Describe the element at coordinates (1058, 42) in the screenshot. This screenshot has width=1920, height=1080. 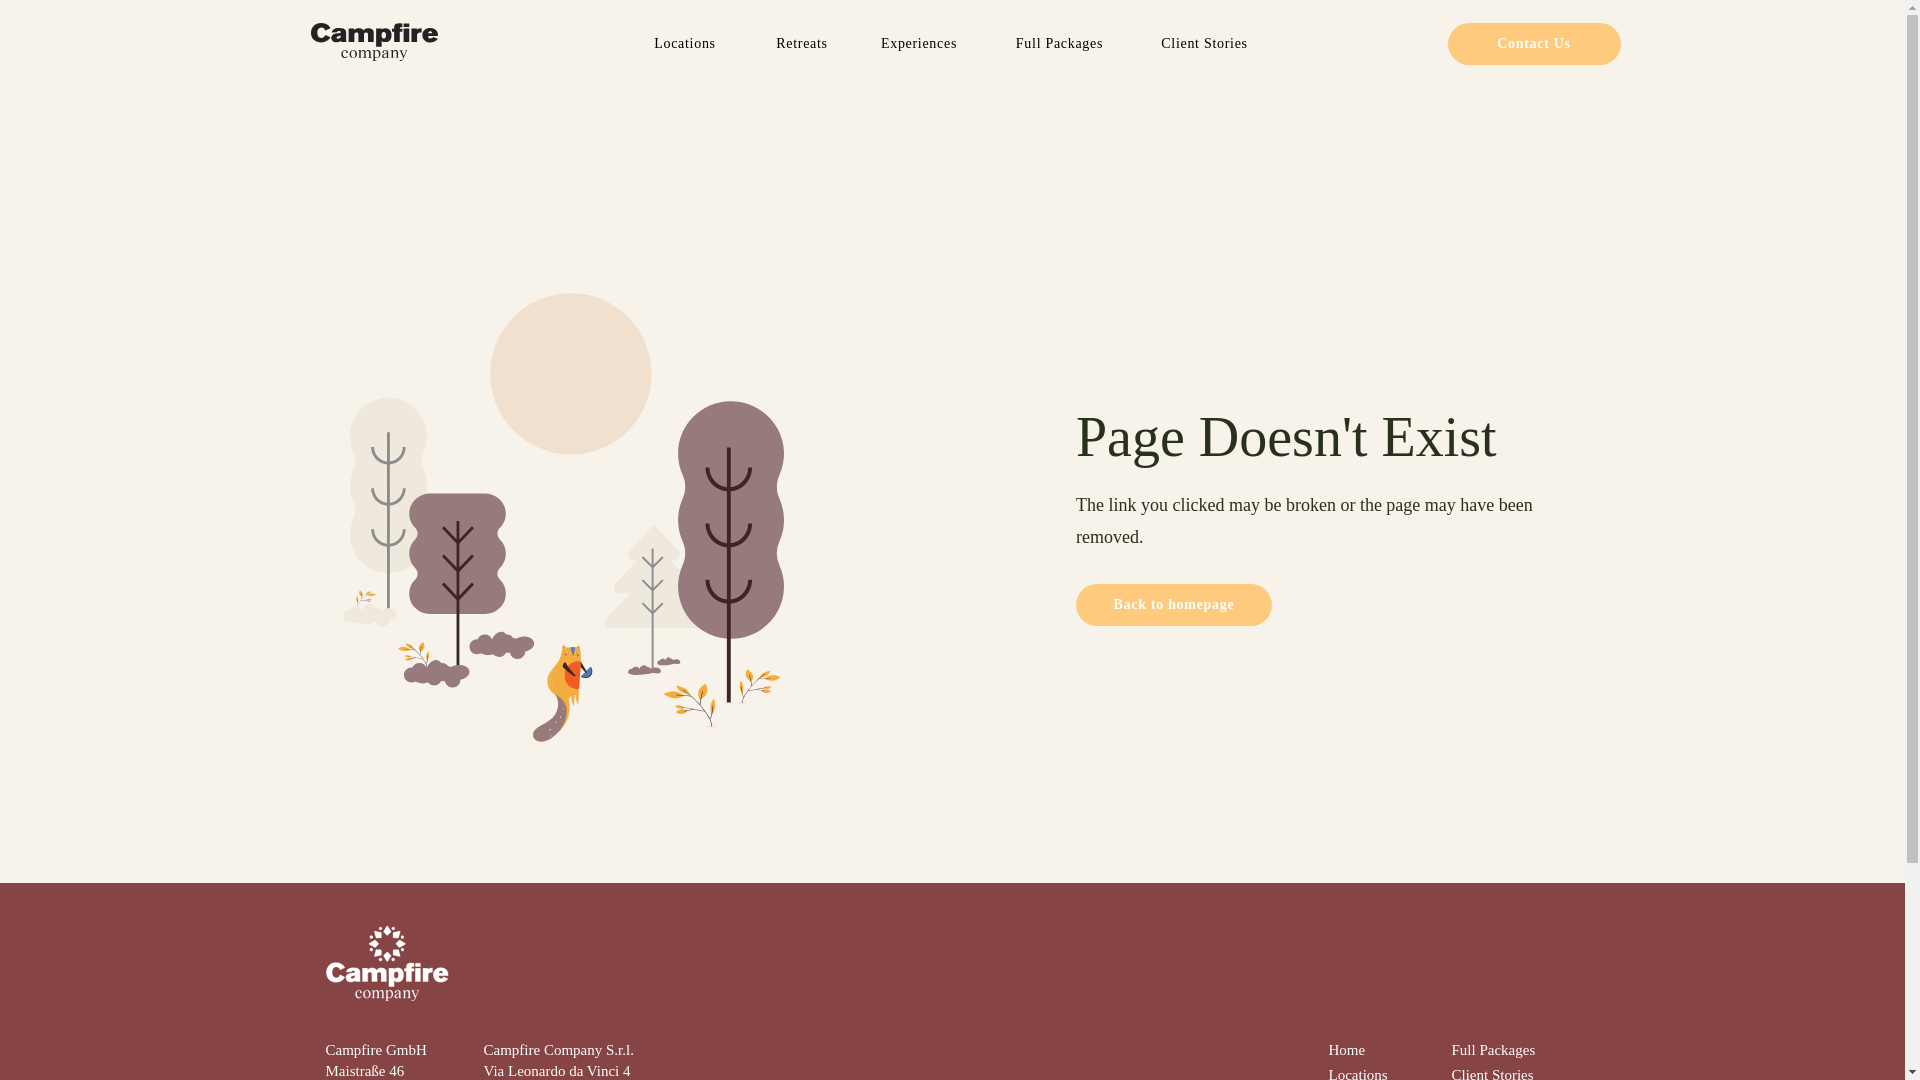
I see `Full Packages` at that location.